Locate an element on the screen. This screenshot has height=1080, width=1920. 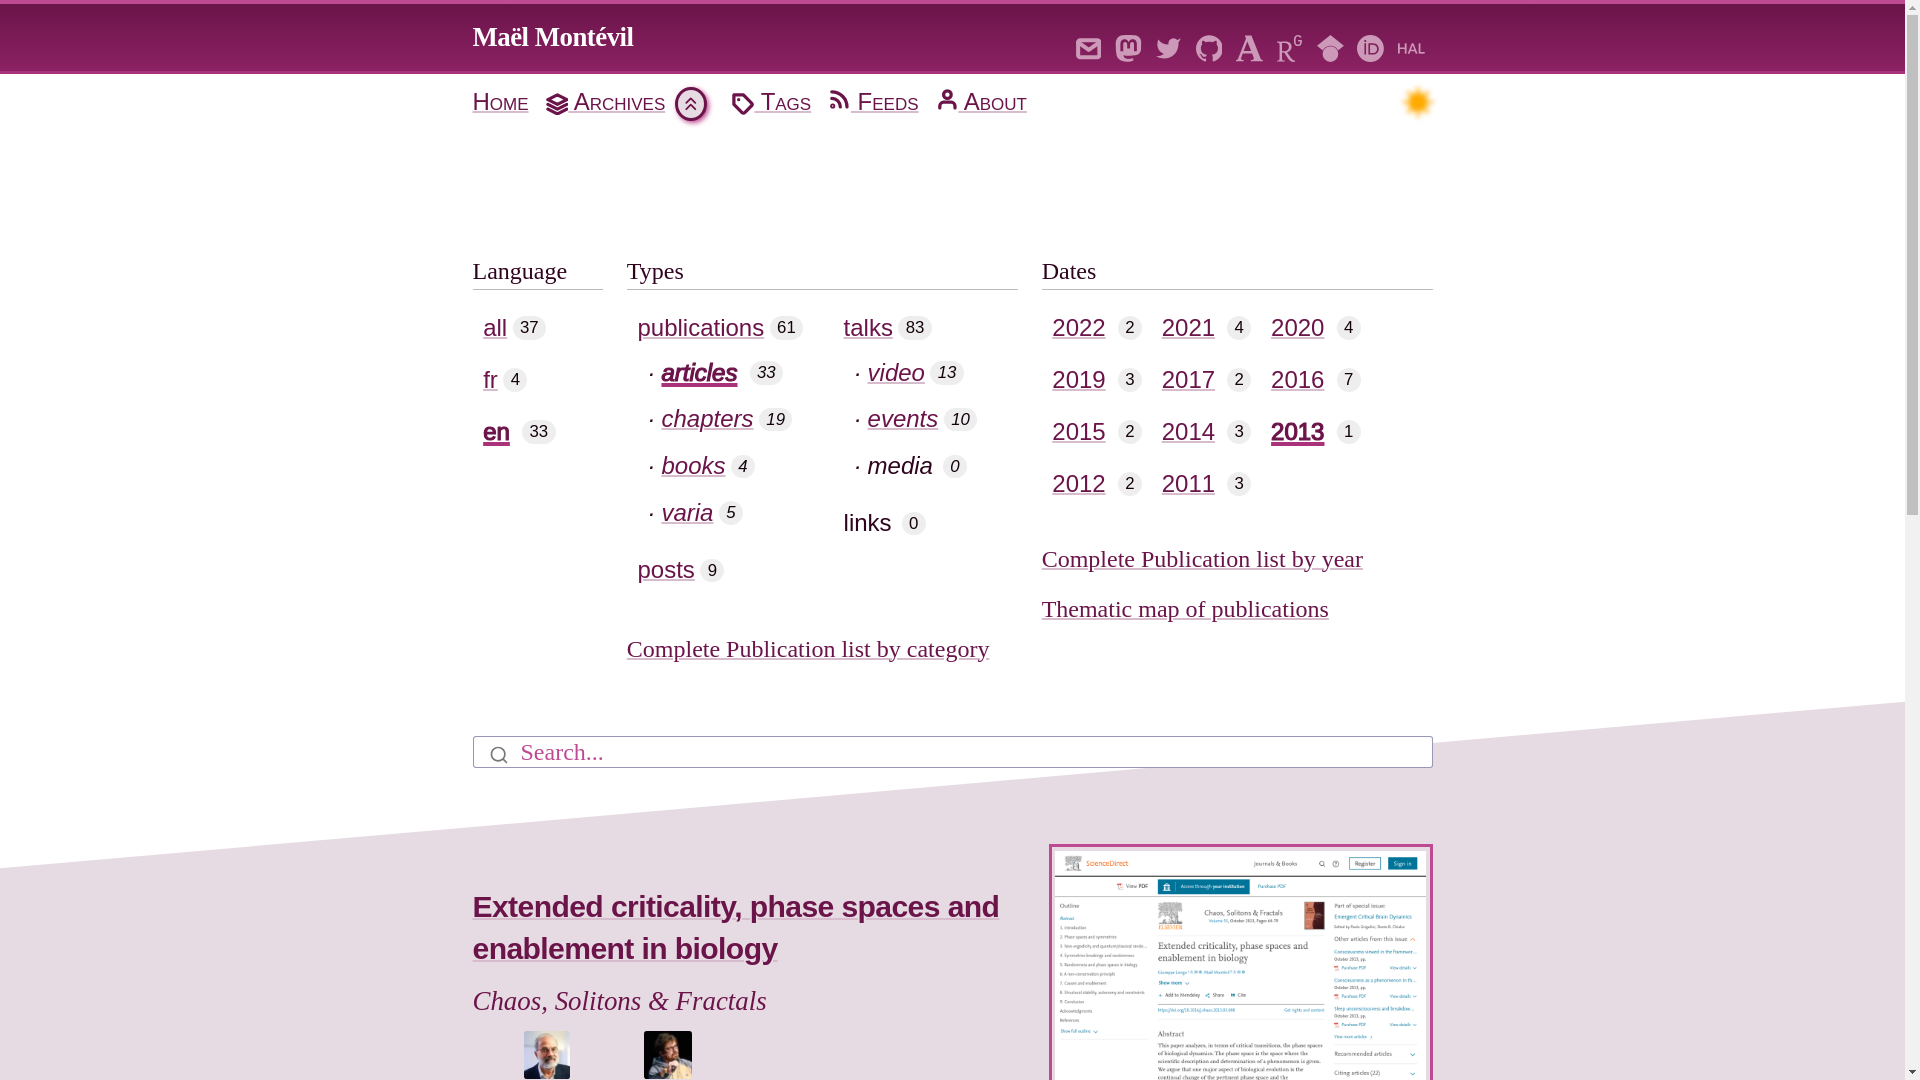
Link to my Academia profile is located at coordinates (1250, 45).